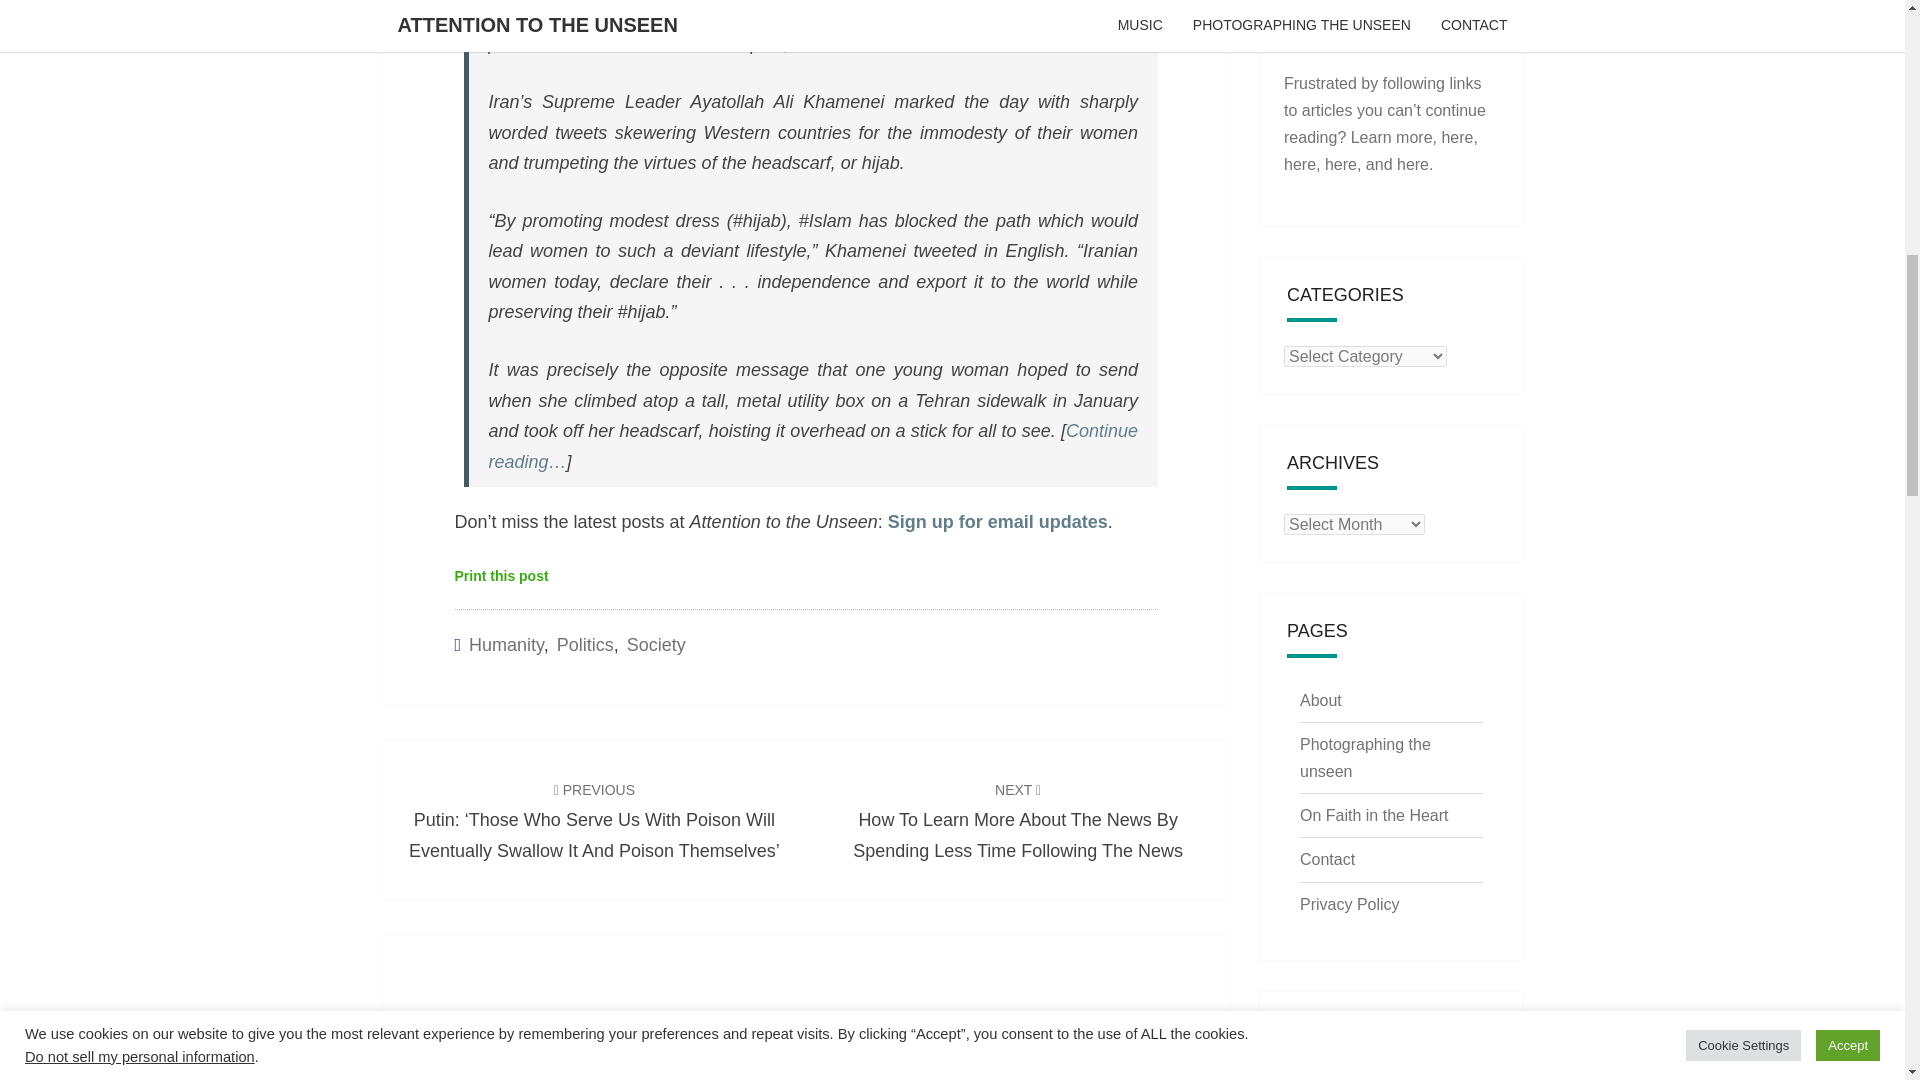  What do you see at coordinates (585, 644) in the screenshot?
I see `Politics` at bounding box center [585, 644].